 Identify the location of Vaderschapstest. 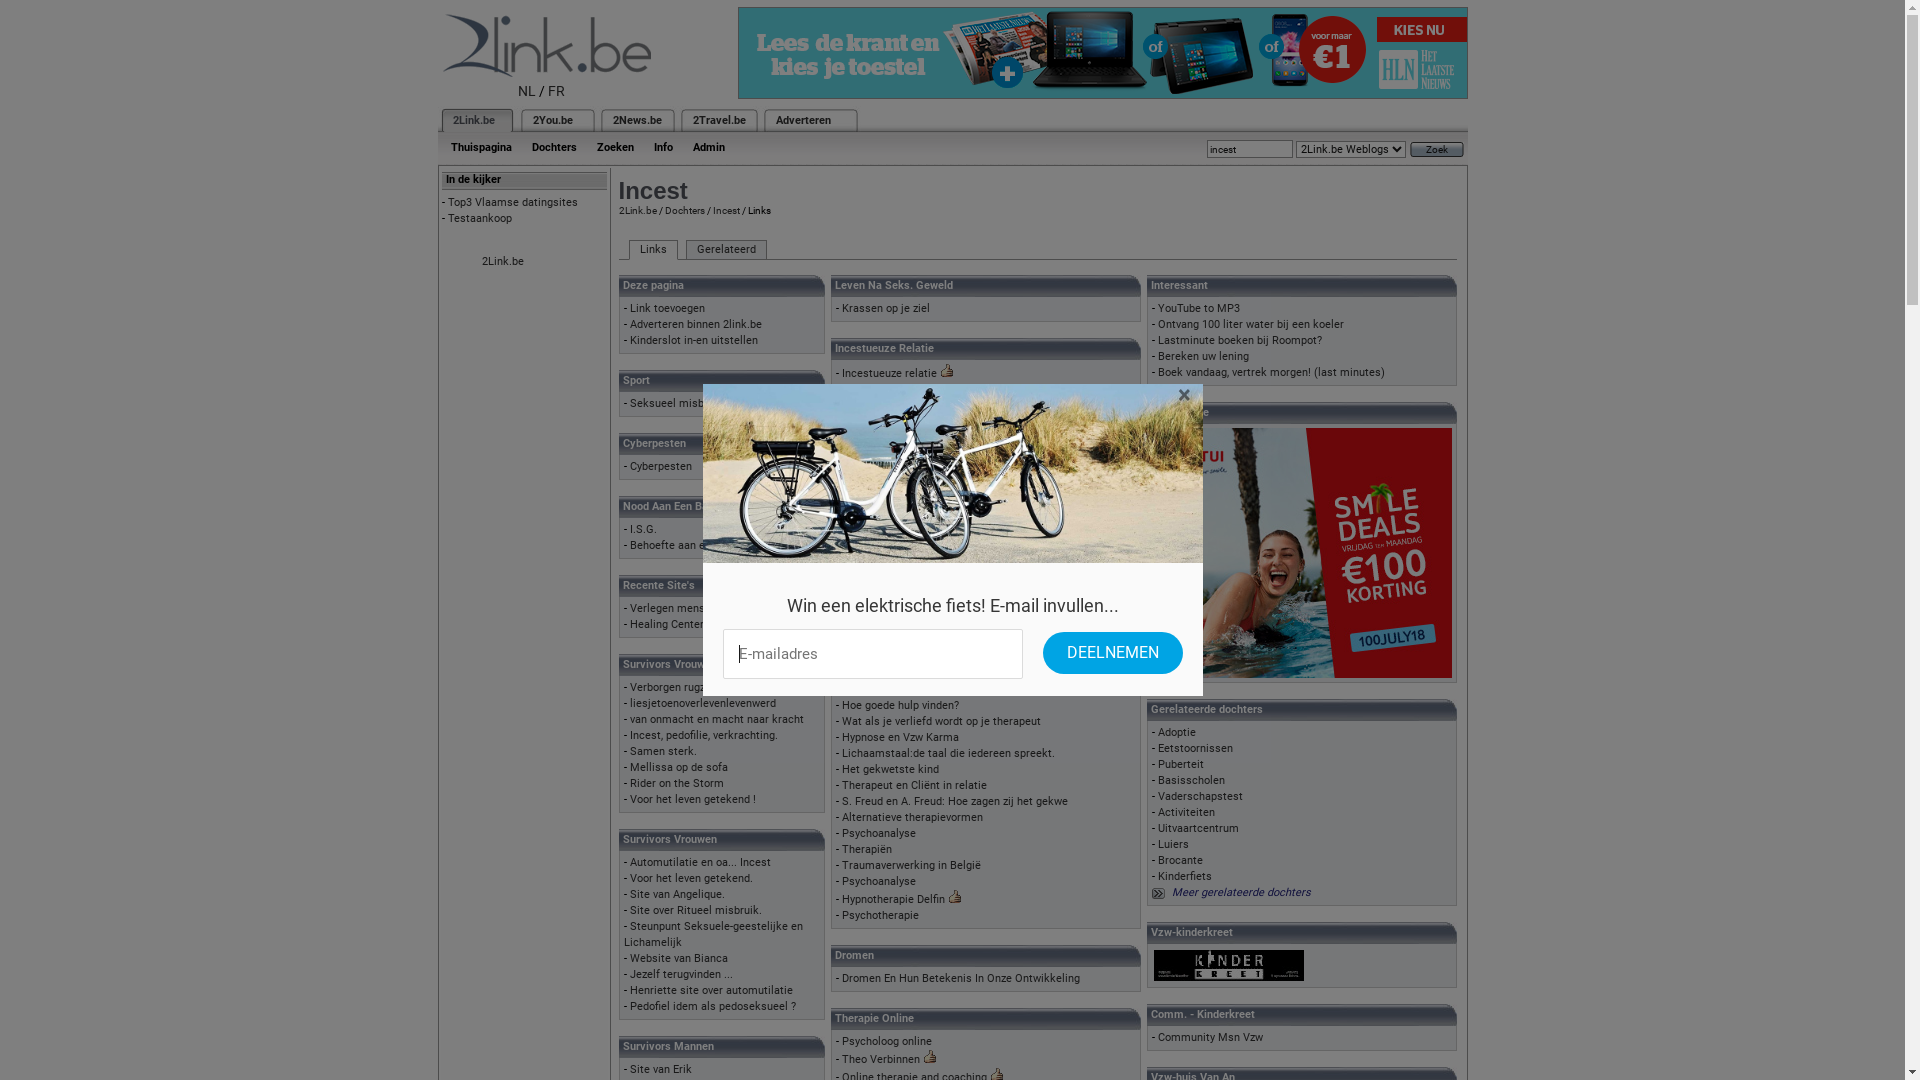
(1200, 796).